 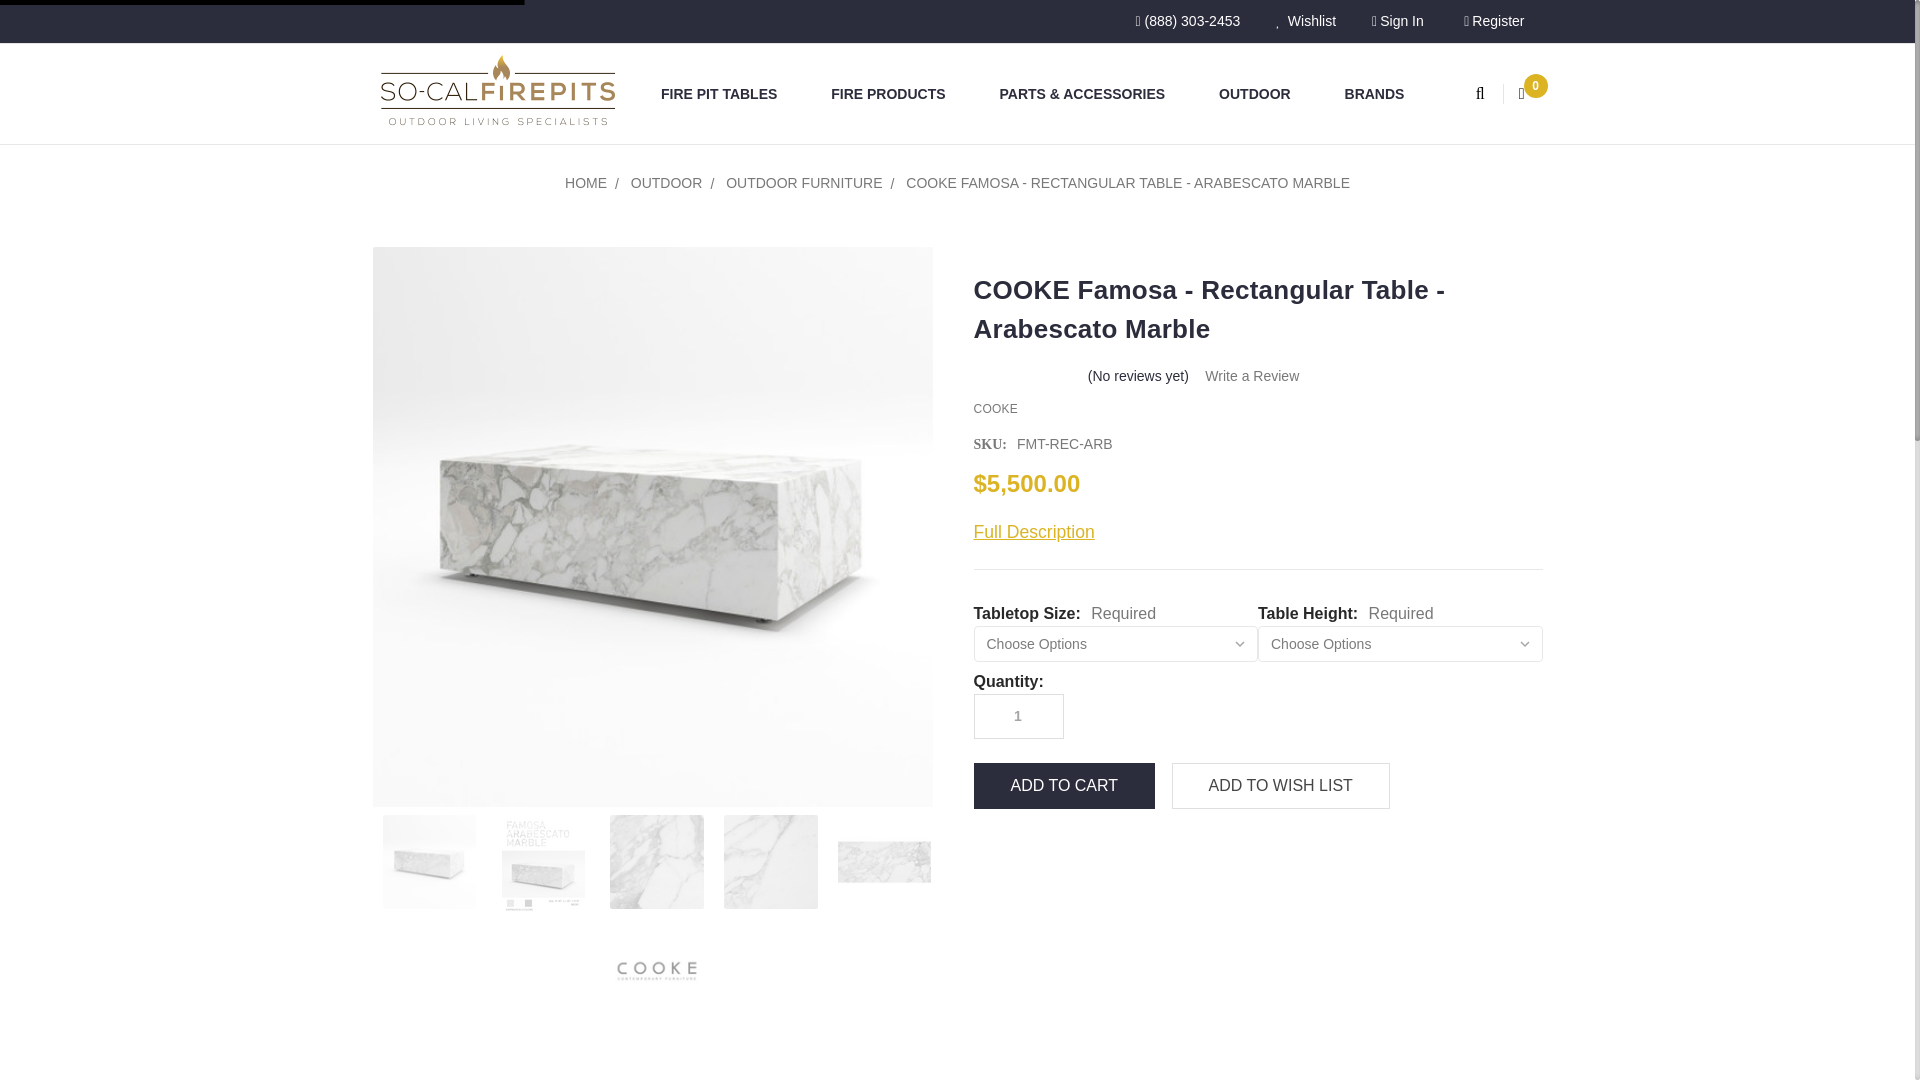 I want to click on Add to Cart, so click(x=1064, y=785).